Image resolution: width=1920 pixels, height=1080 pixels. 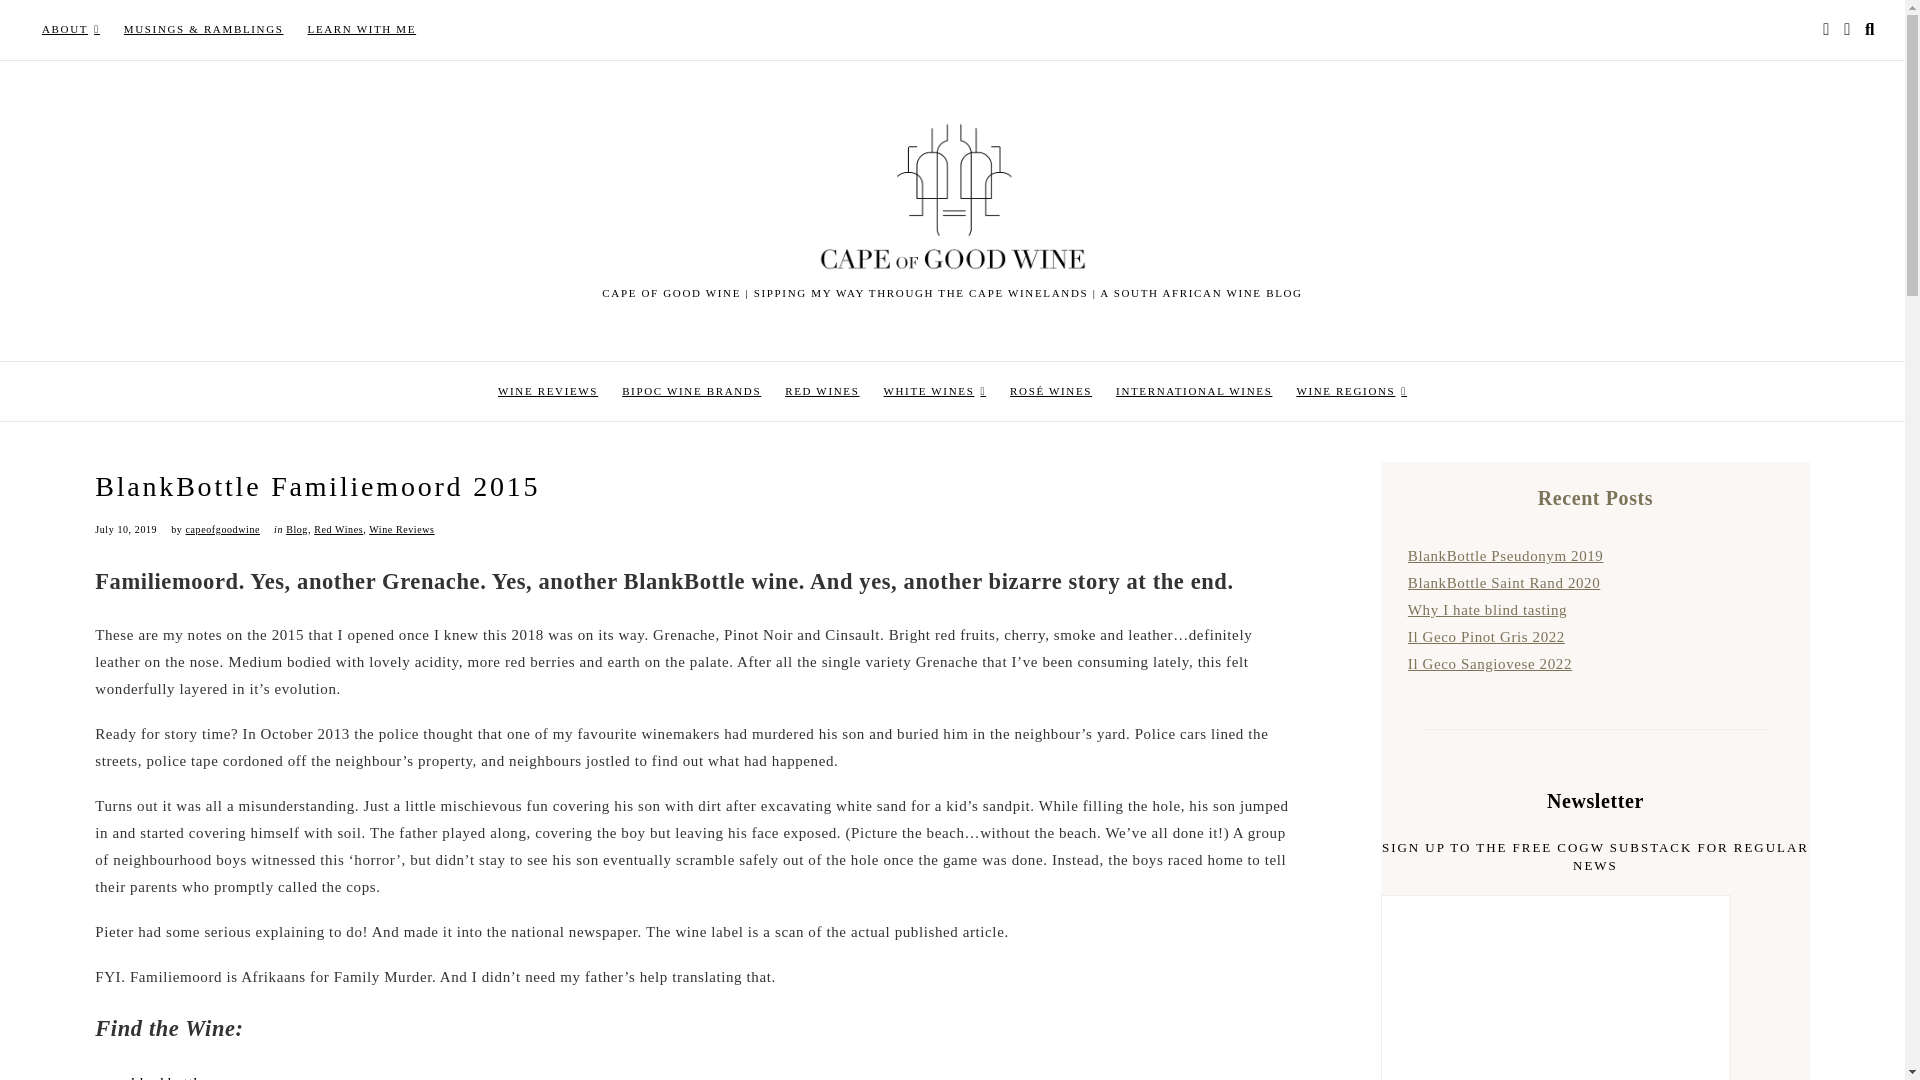 I want to click on Cape of Good Wine, so click(x=660, y=380).